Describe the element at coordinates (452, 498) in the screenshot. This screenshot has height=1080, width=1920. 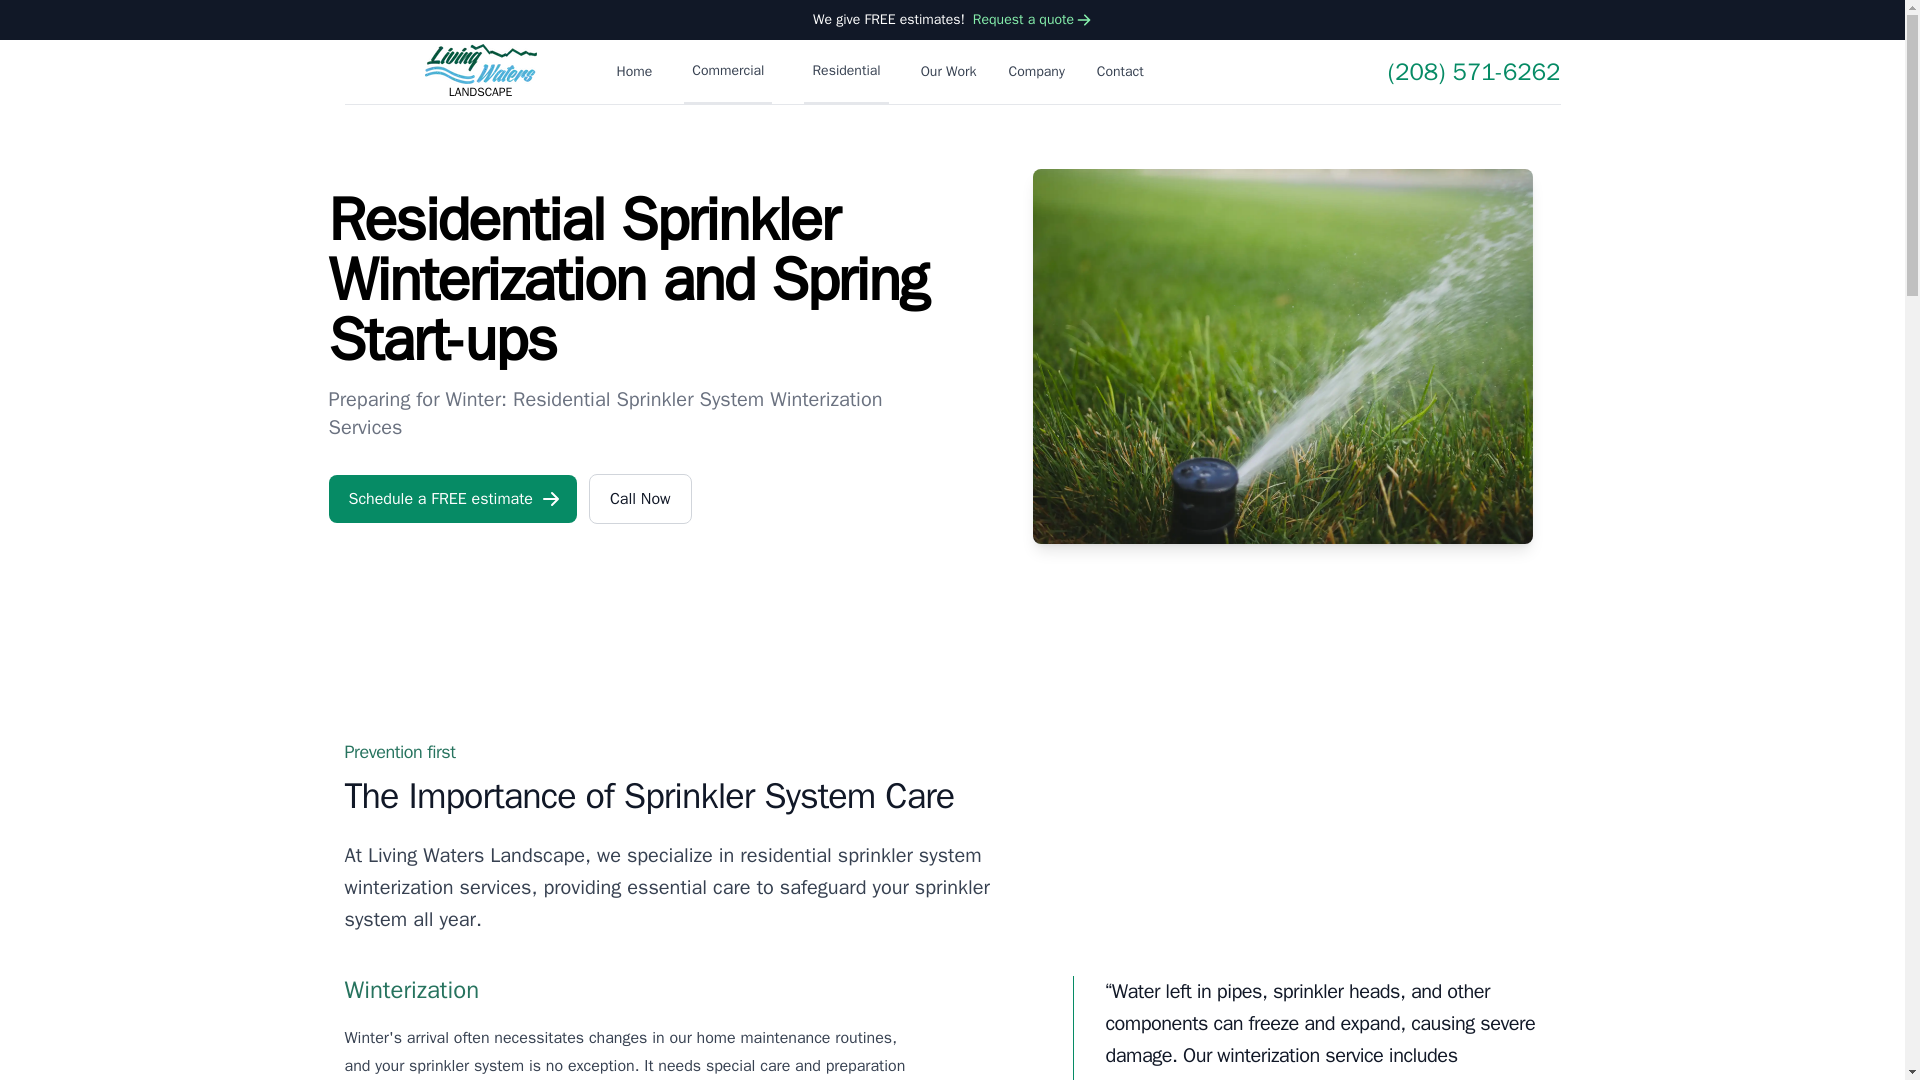
I see `Schedule a FREE estimate` at that location.